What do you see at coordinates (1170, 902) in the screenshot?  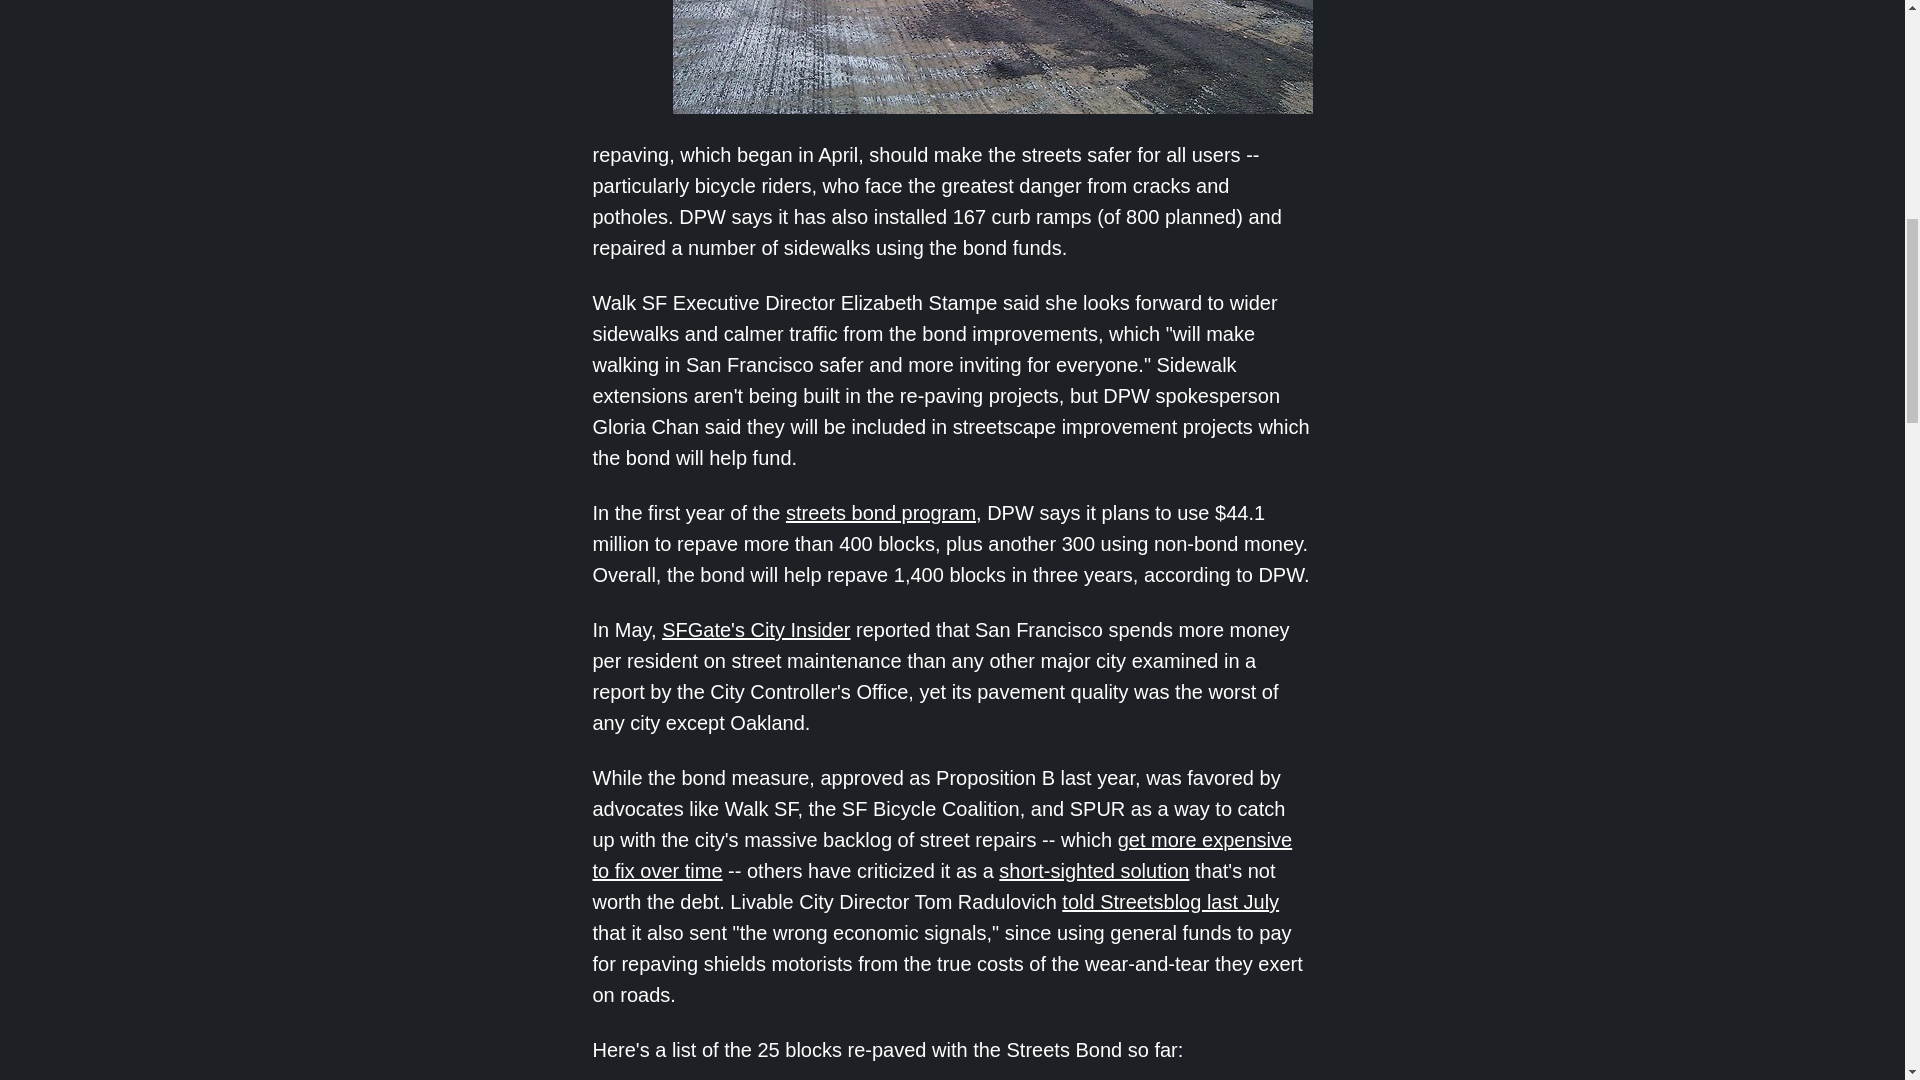 I see `told Streetsblog last July` at bounding box center [1170, 902].